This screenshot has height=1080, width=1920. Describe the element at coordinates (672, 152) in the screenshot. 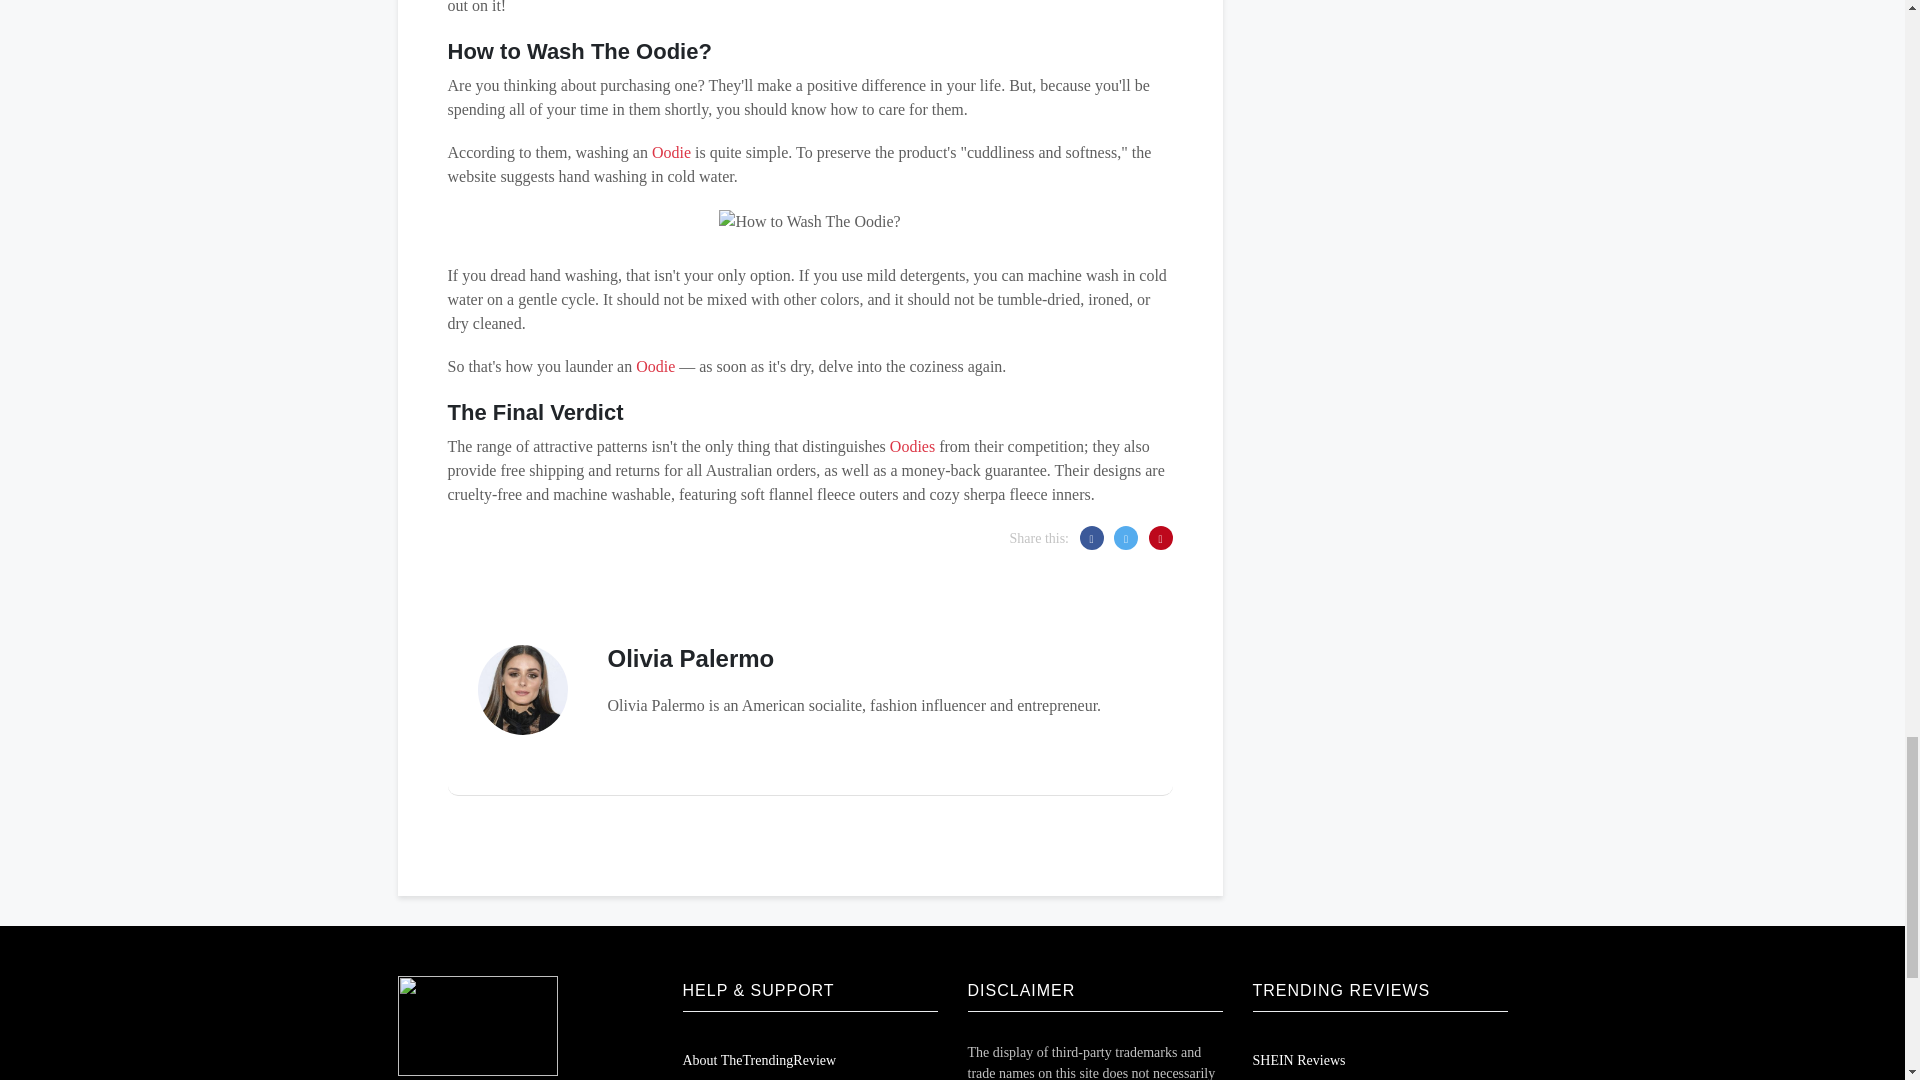

I see `Oodie` at that location.